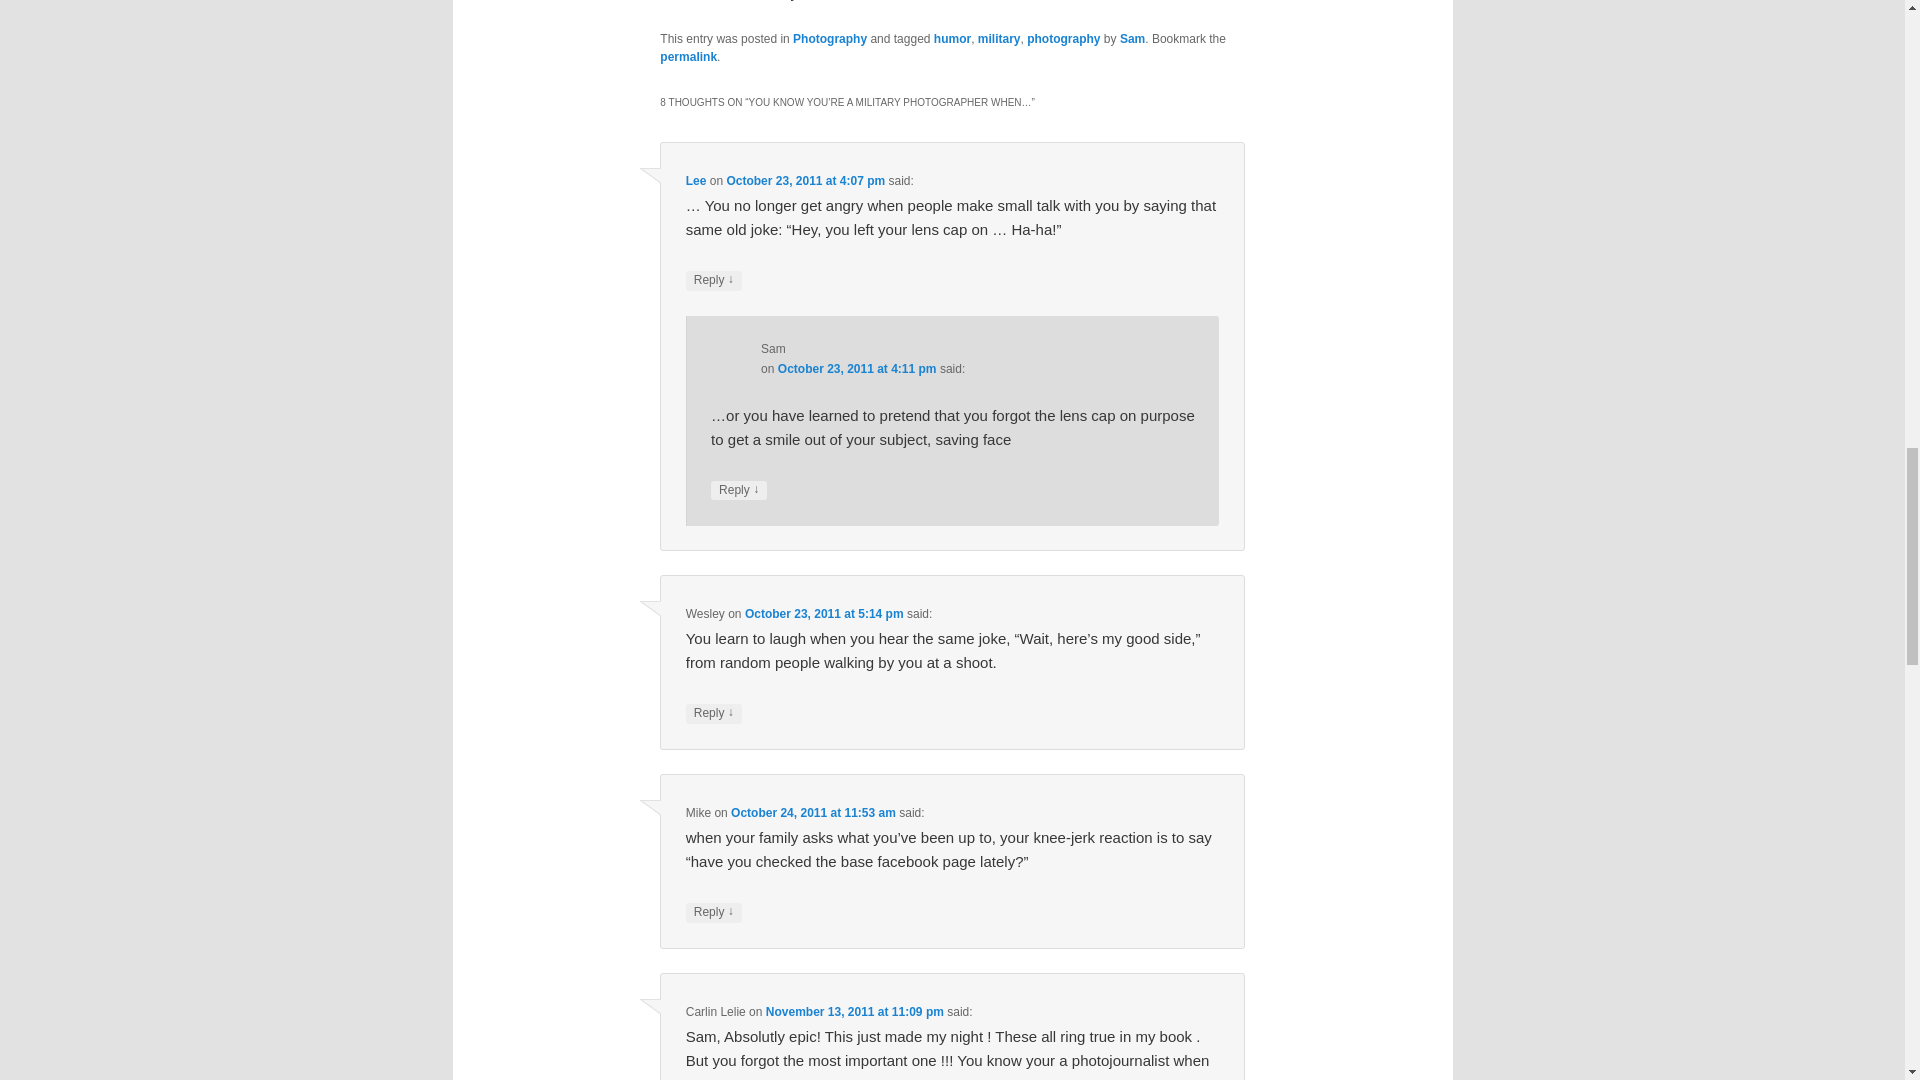 This screenshot has height=1080, width=1920. What do you see at coordinates (814, 812) in the screenshot?
I see `October 24, 2011 at 11:53 am` at bounding box center [814, 812].